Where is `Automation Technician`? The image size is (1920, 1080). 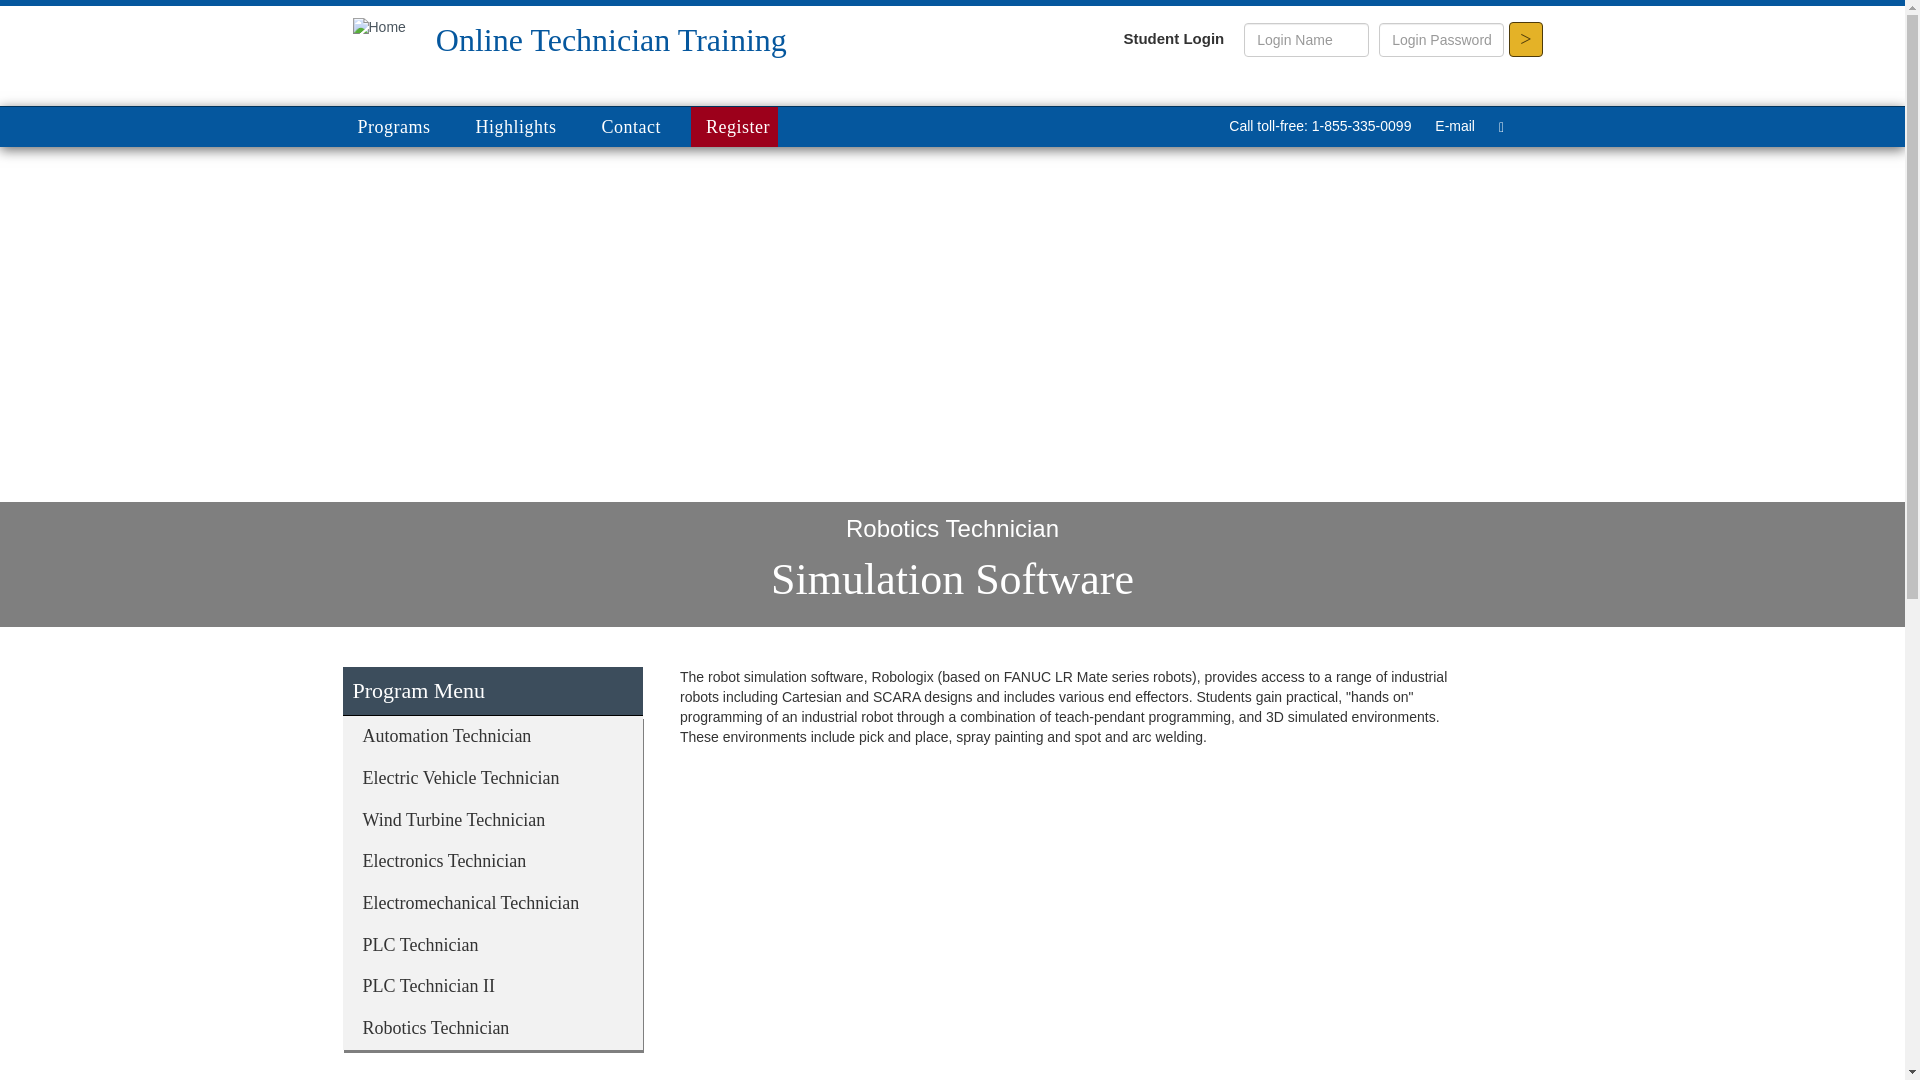
Automation Technician is located at coordinates (491, 737).